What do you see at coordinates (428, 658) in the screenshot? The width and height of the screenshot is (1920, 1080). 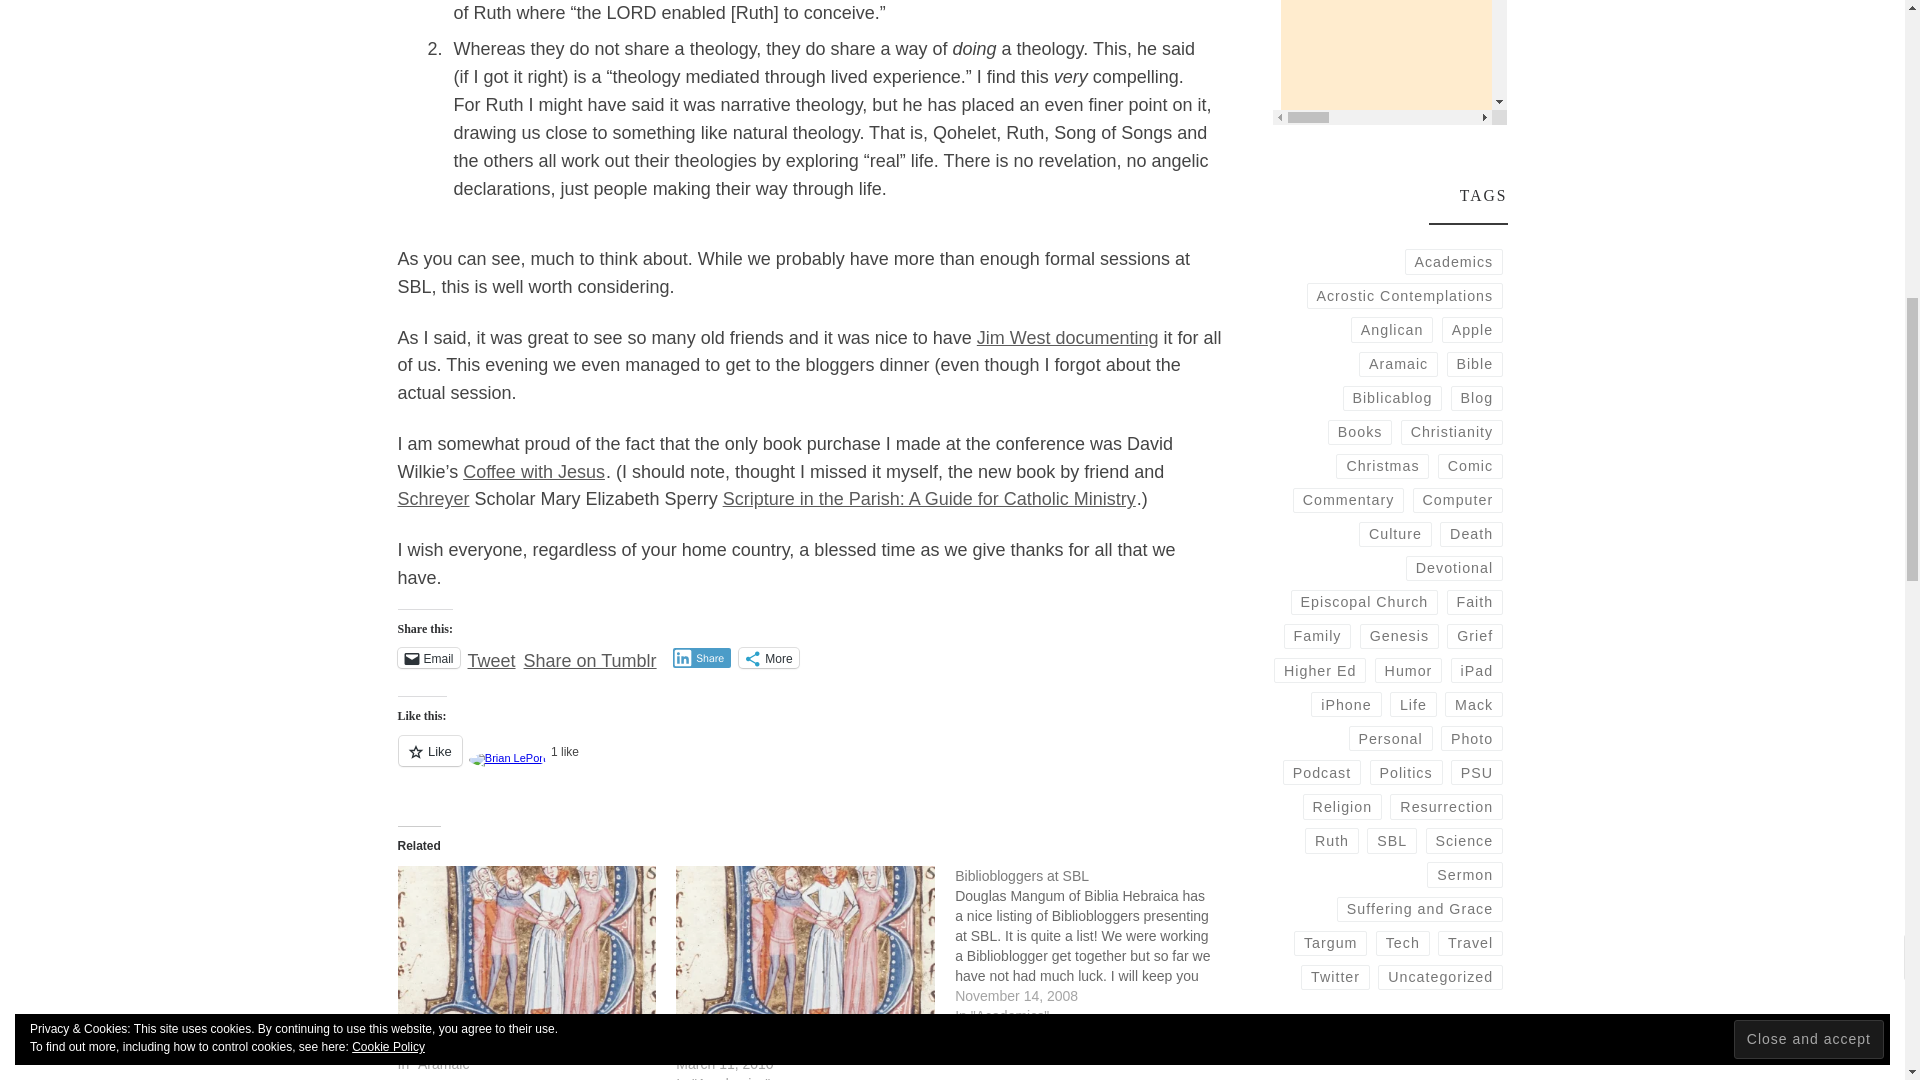 I see `Click to email a link to a friend` at bounding box center [428, 658].